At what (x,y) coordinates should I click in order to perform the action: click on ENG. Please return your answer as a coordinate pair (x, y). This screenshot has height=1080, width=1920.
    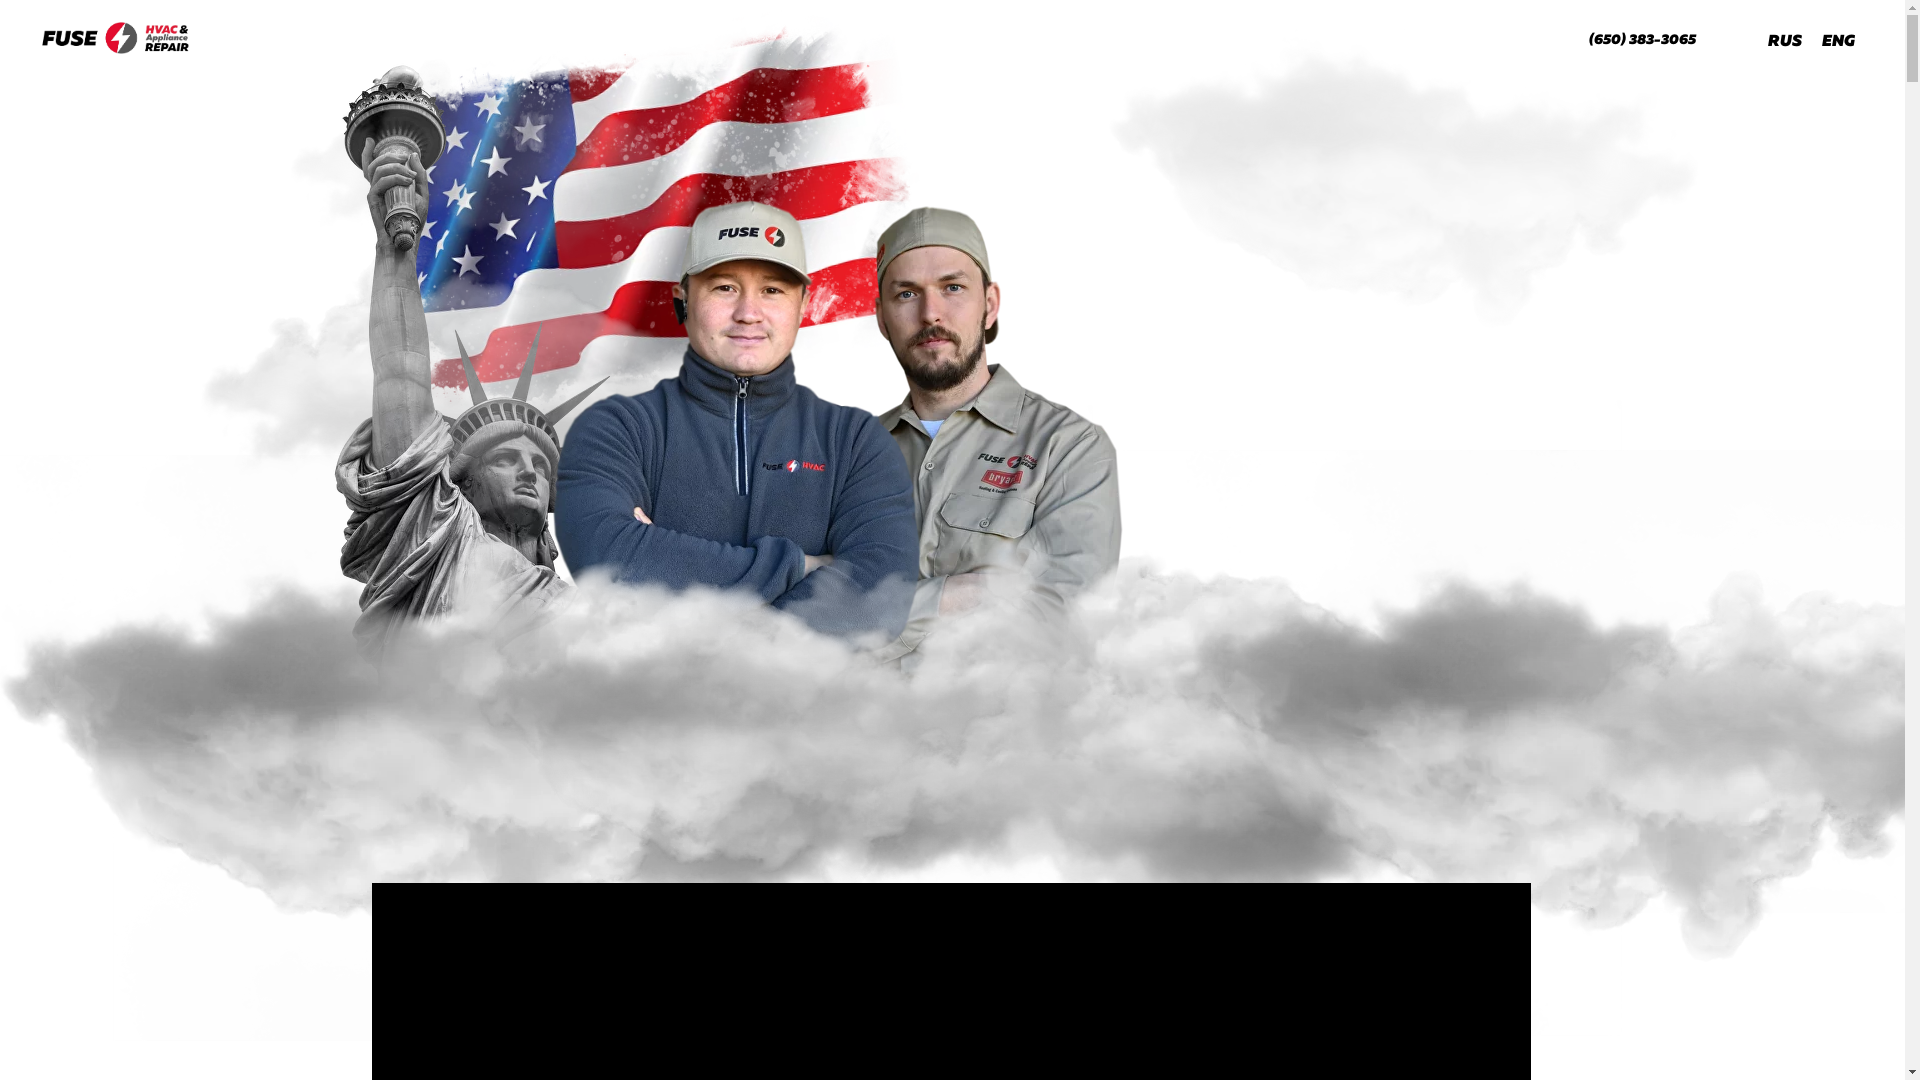
    Looking at the image, I should click on (1838, 42).